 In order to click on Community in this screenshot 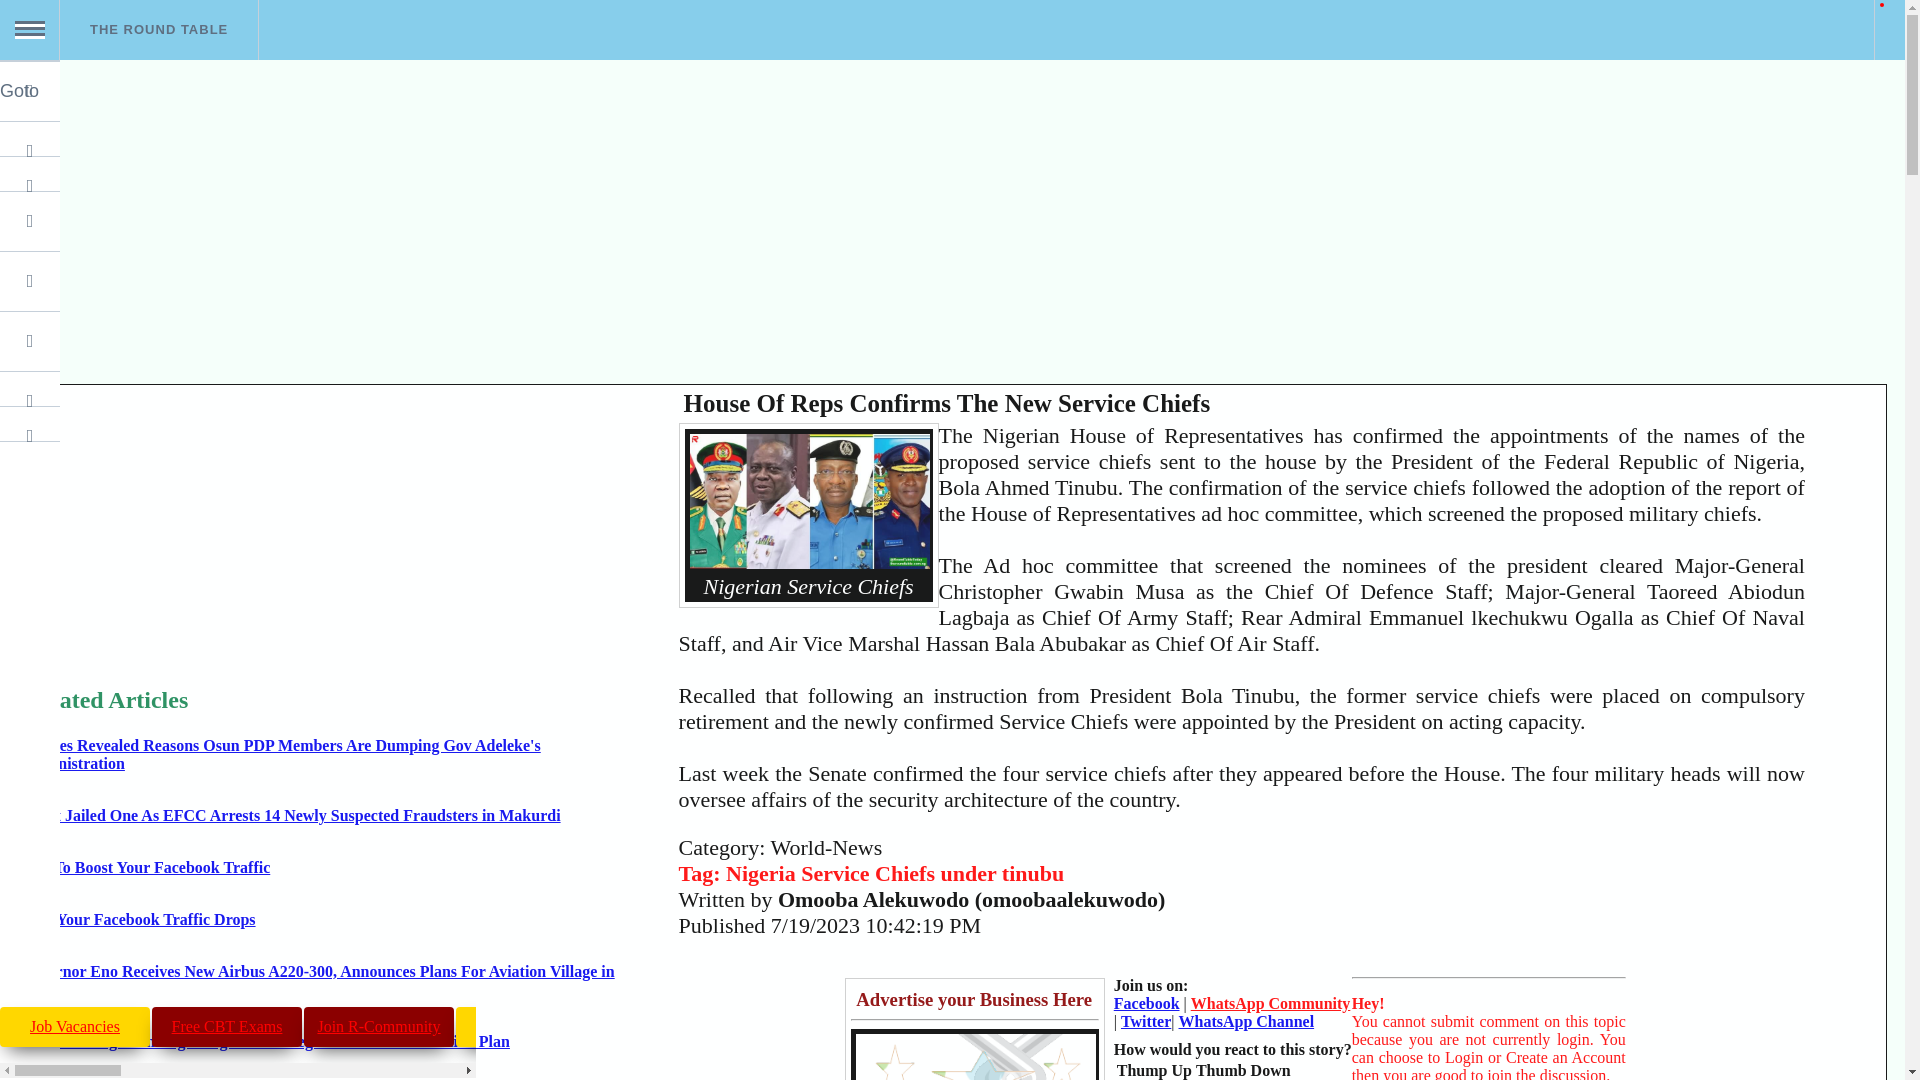, I will do `click(1290, 1026)`.